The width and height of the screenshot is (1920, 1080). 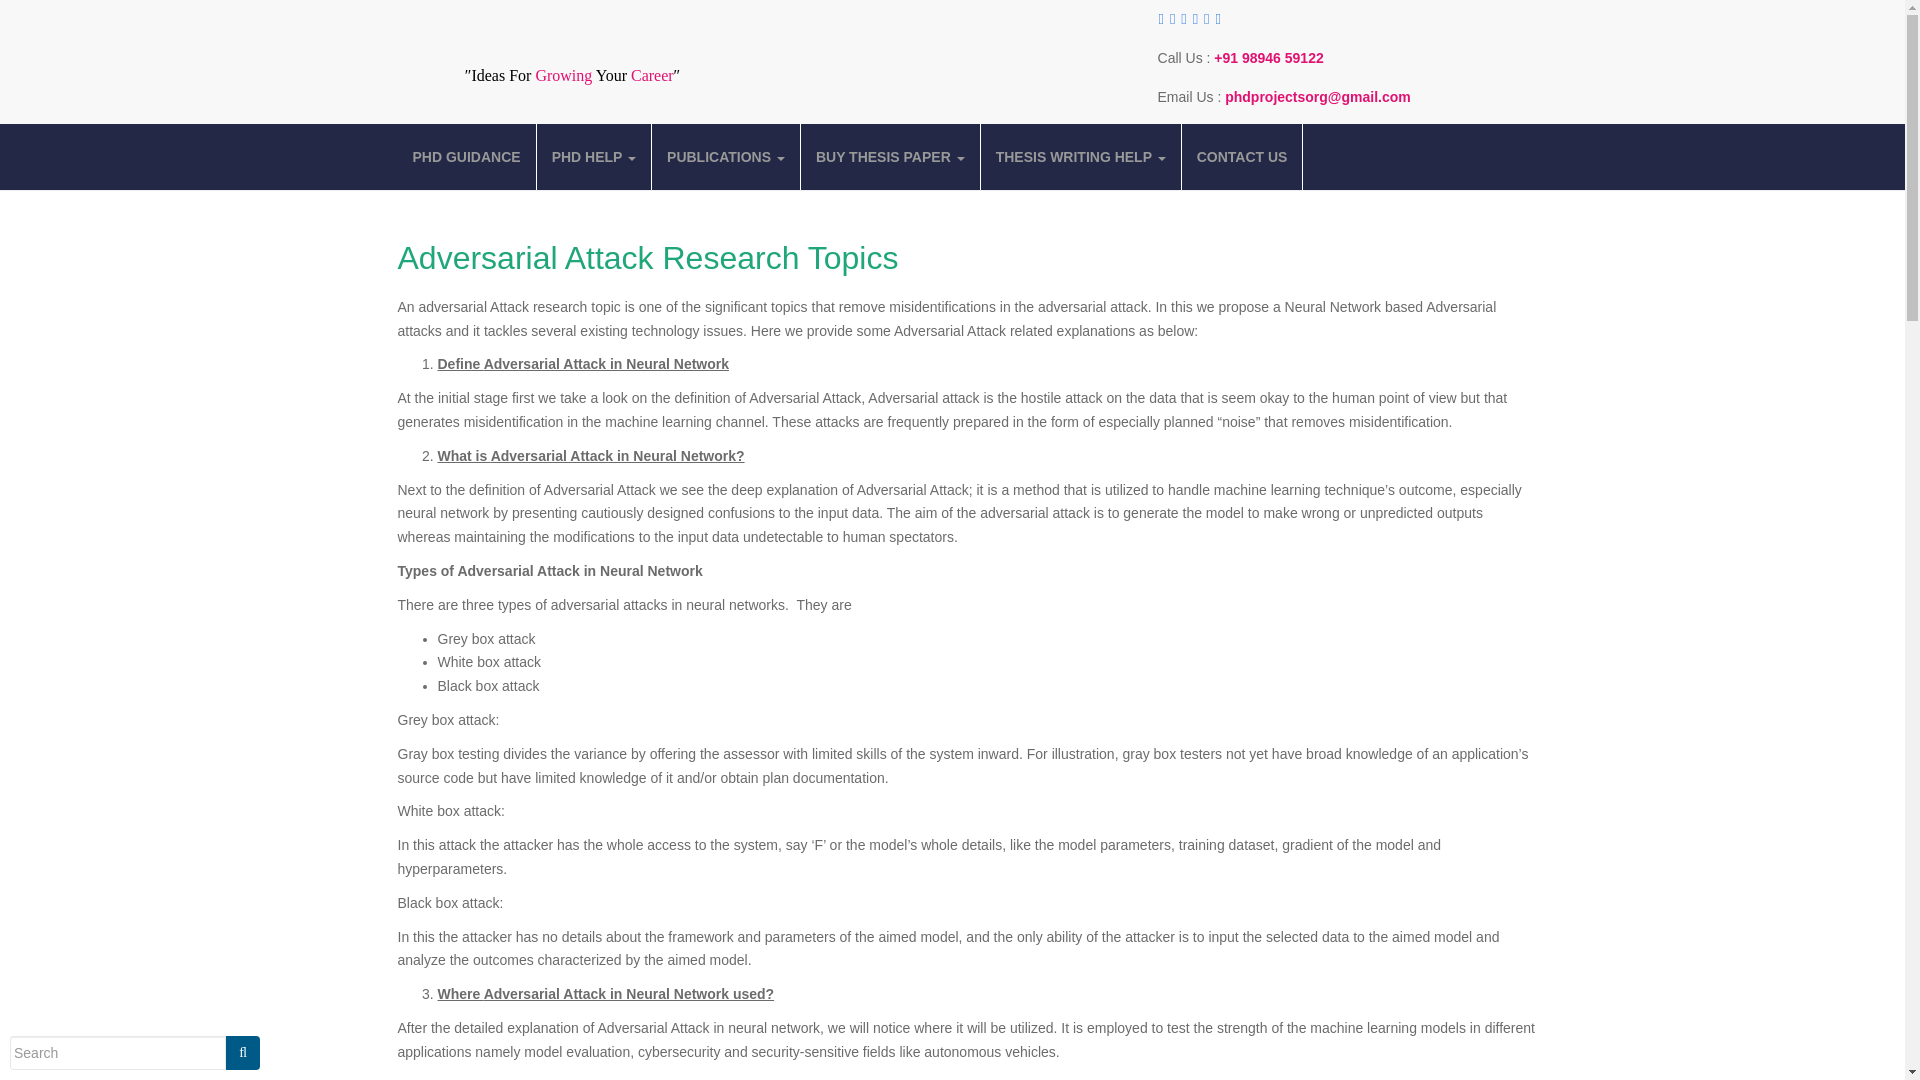 I want to click on PUBLICATIONS, so click(x=726, y=157).